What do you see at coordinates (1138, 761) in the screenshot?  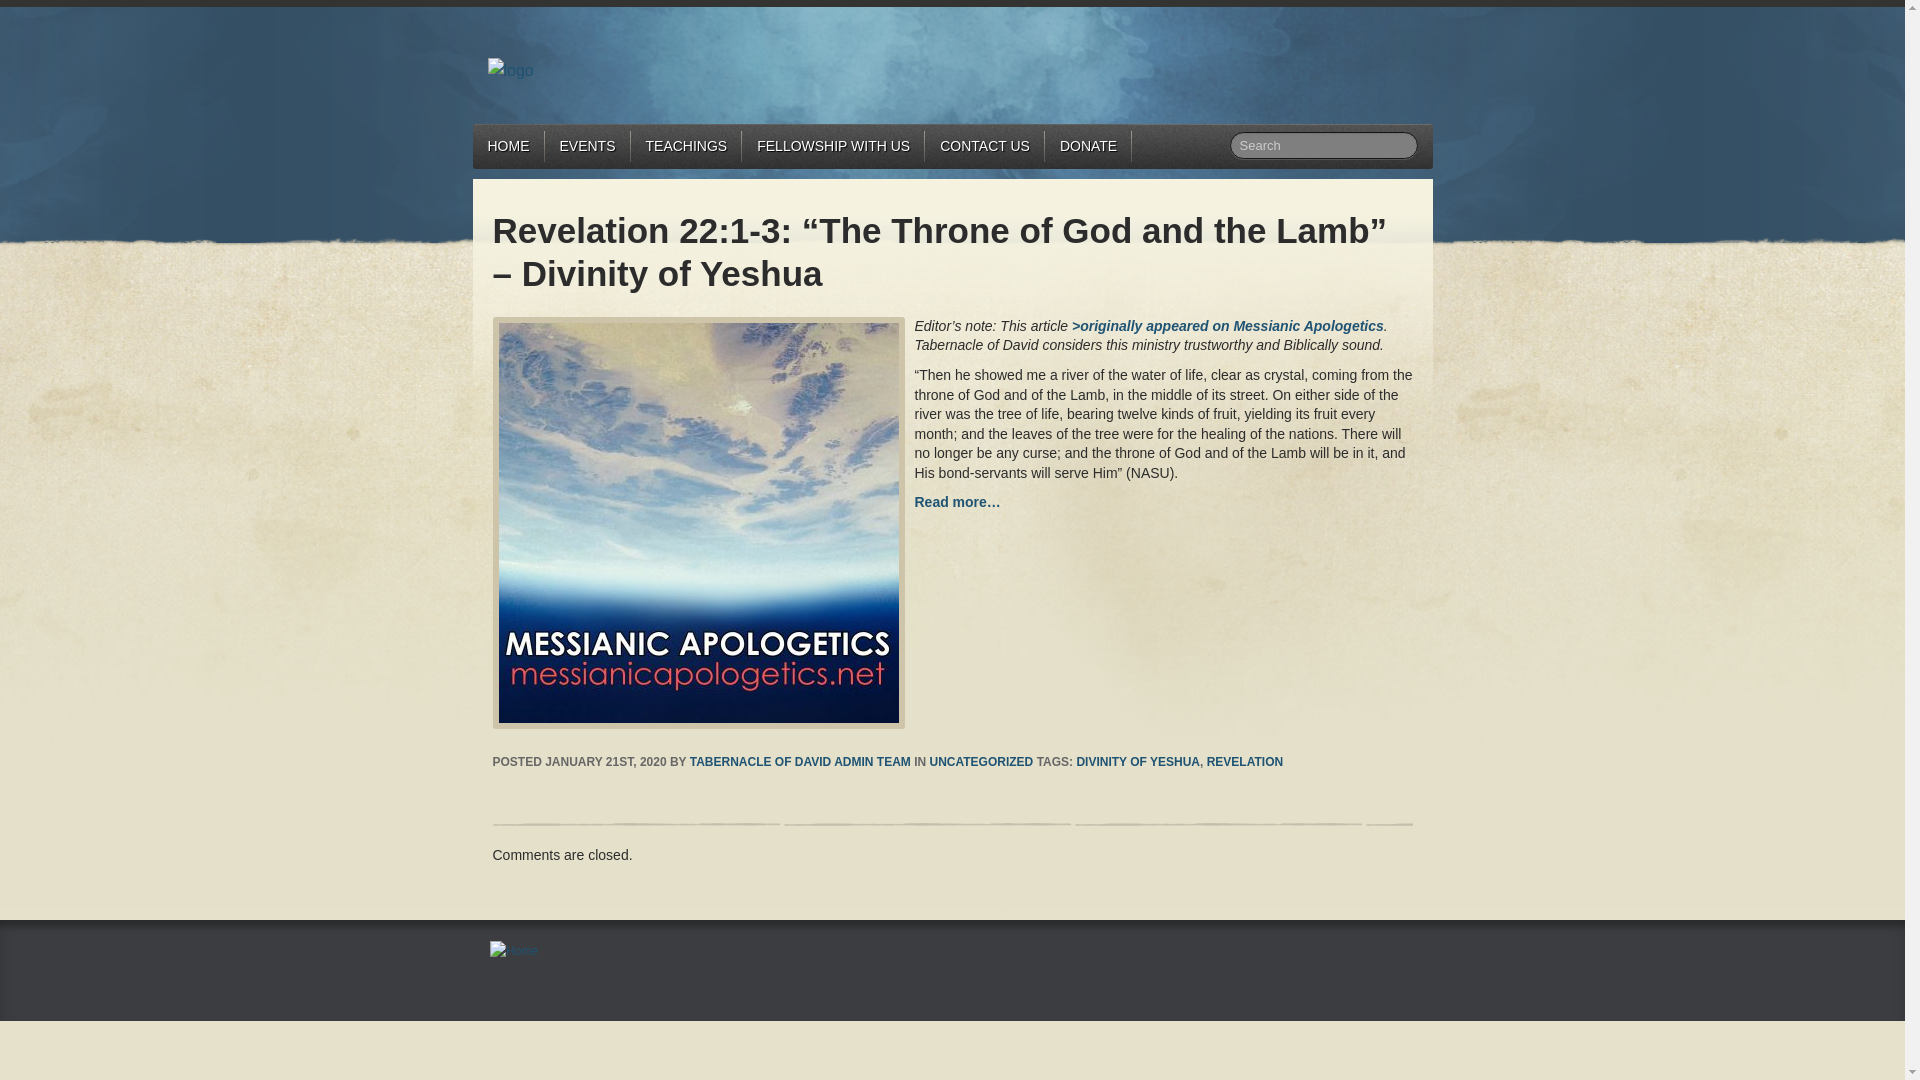 I see `DIVINITY OF YESHUA` at bounding box center [1138, 761].